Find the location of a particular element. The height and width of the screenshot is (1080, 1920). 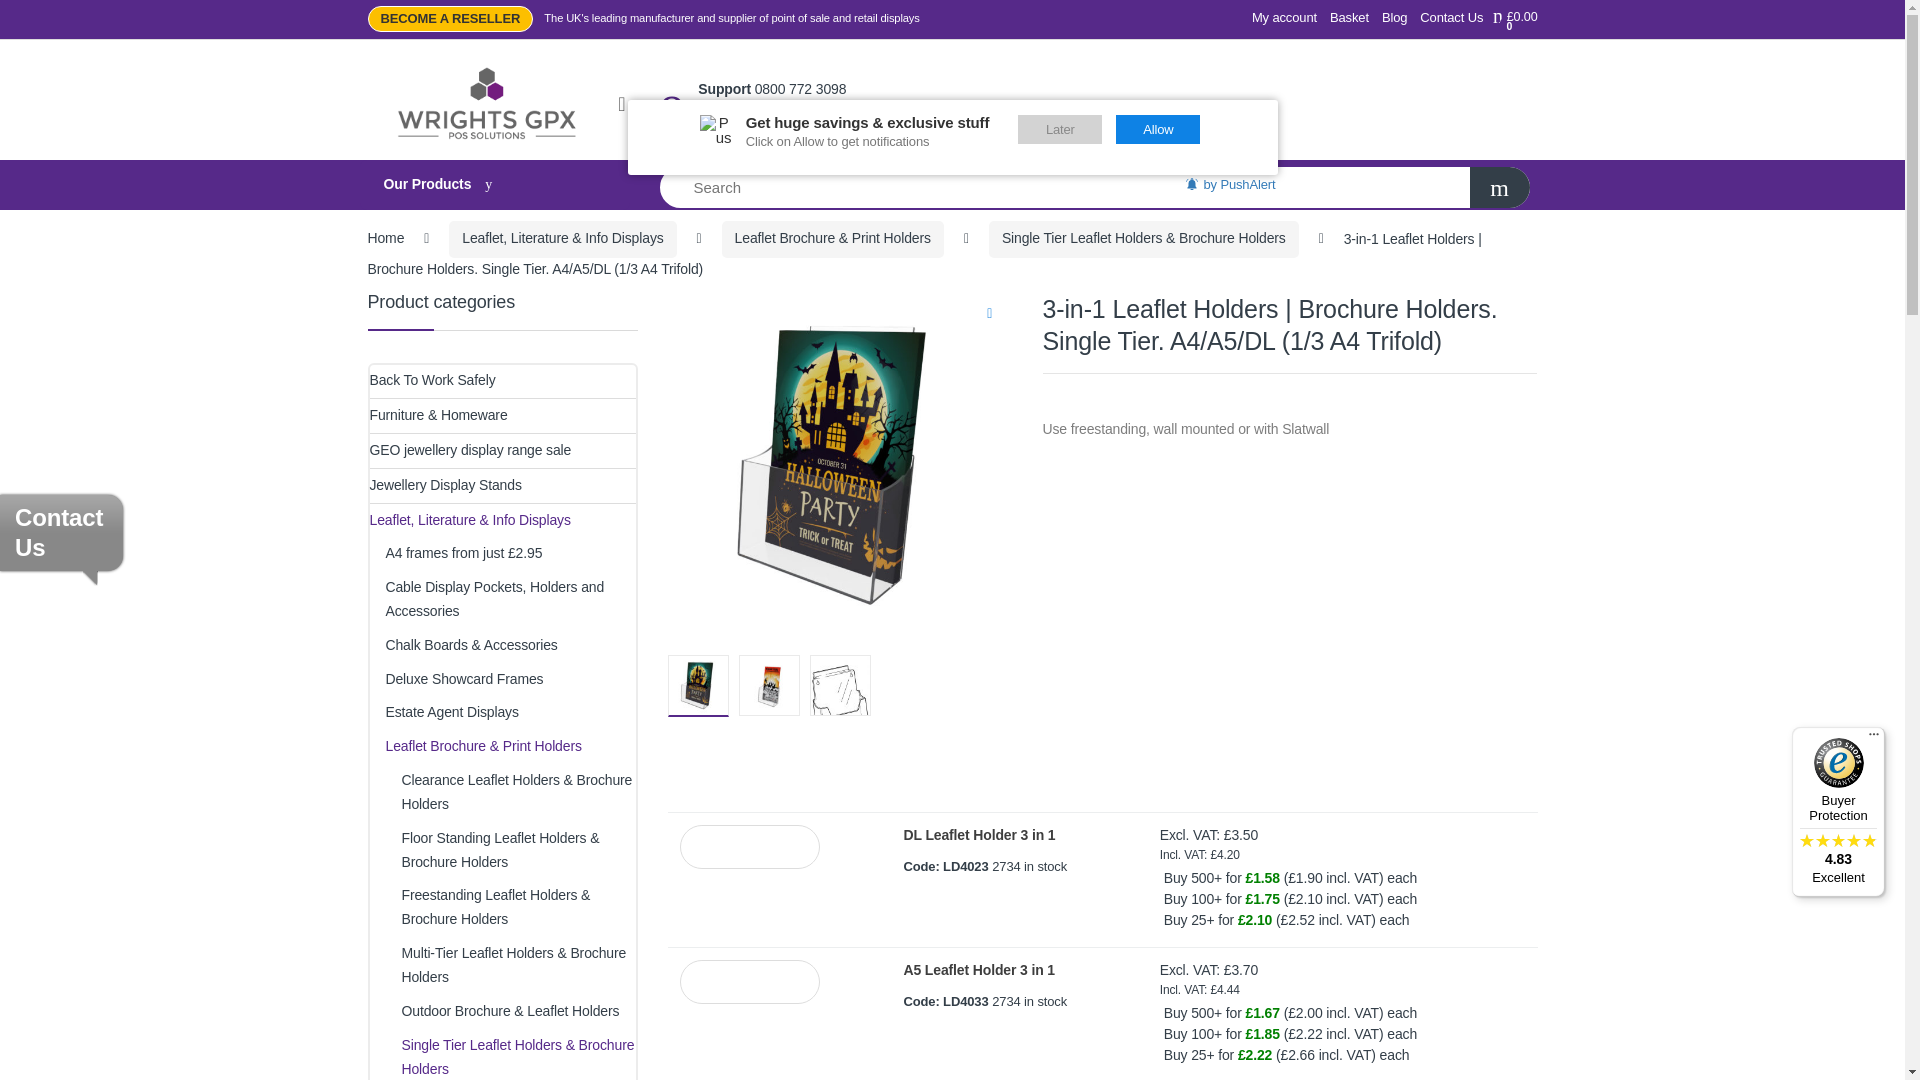

Skip to navigation is located at coordinates (54, 12).